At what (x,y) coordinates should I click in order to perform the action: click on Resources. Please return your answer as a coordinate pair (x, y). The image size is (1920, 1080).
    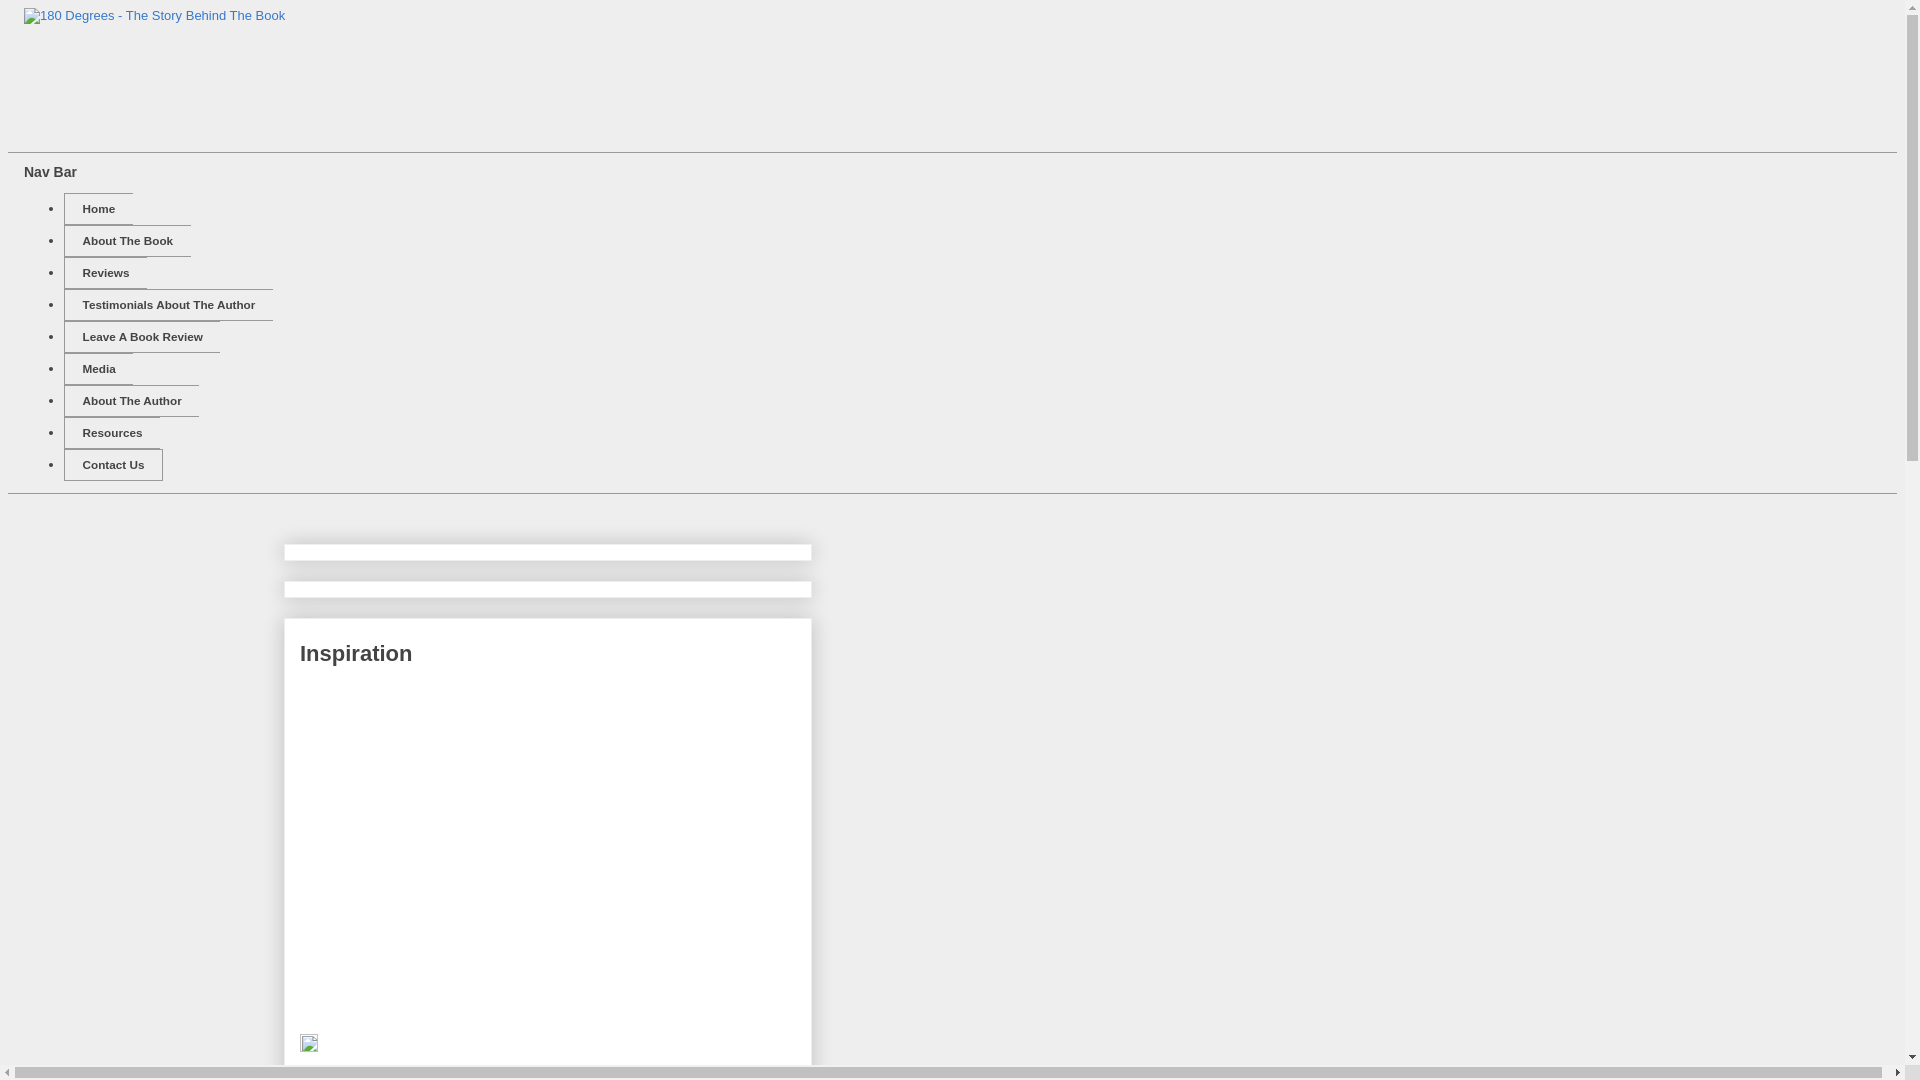
    Looking at the image, I should click on (112, 433).